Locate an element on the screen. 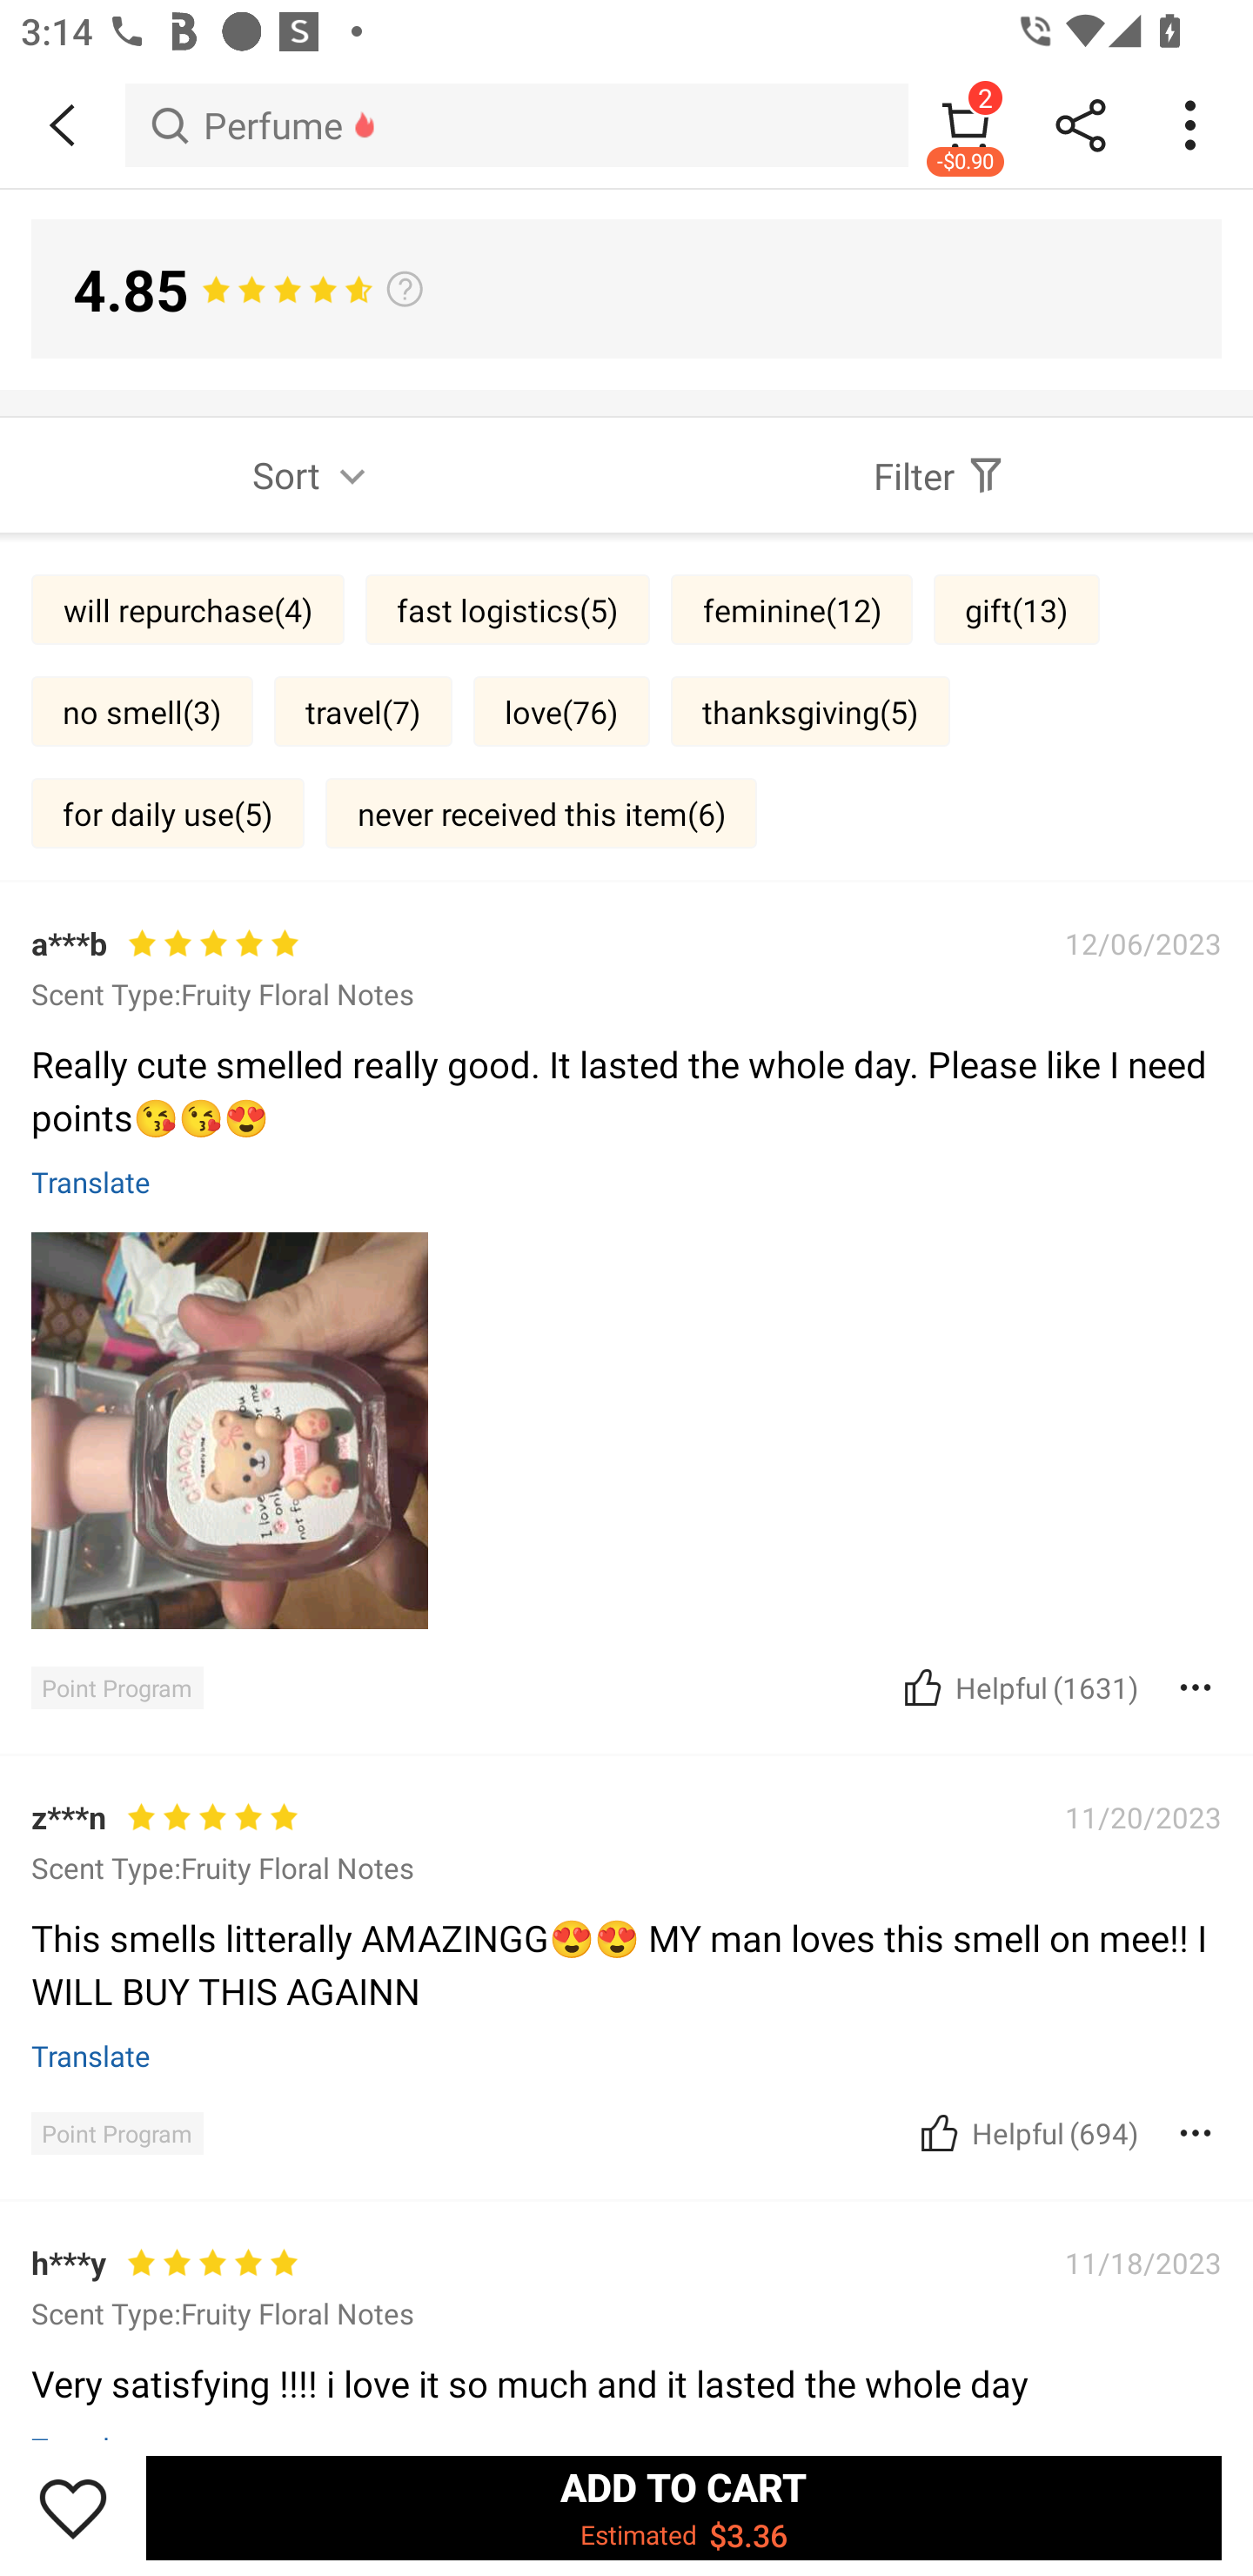  Cancel Helpful Was this article helpful? (1631) is located at coordinates (1018, 1687).